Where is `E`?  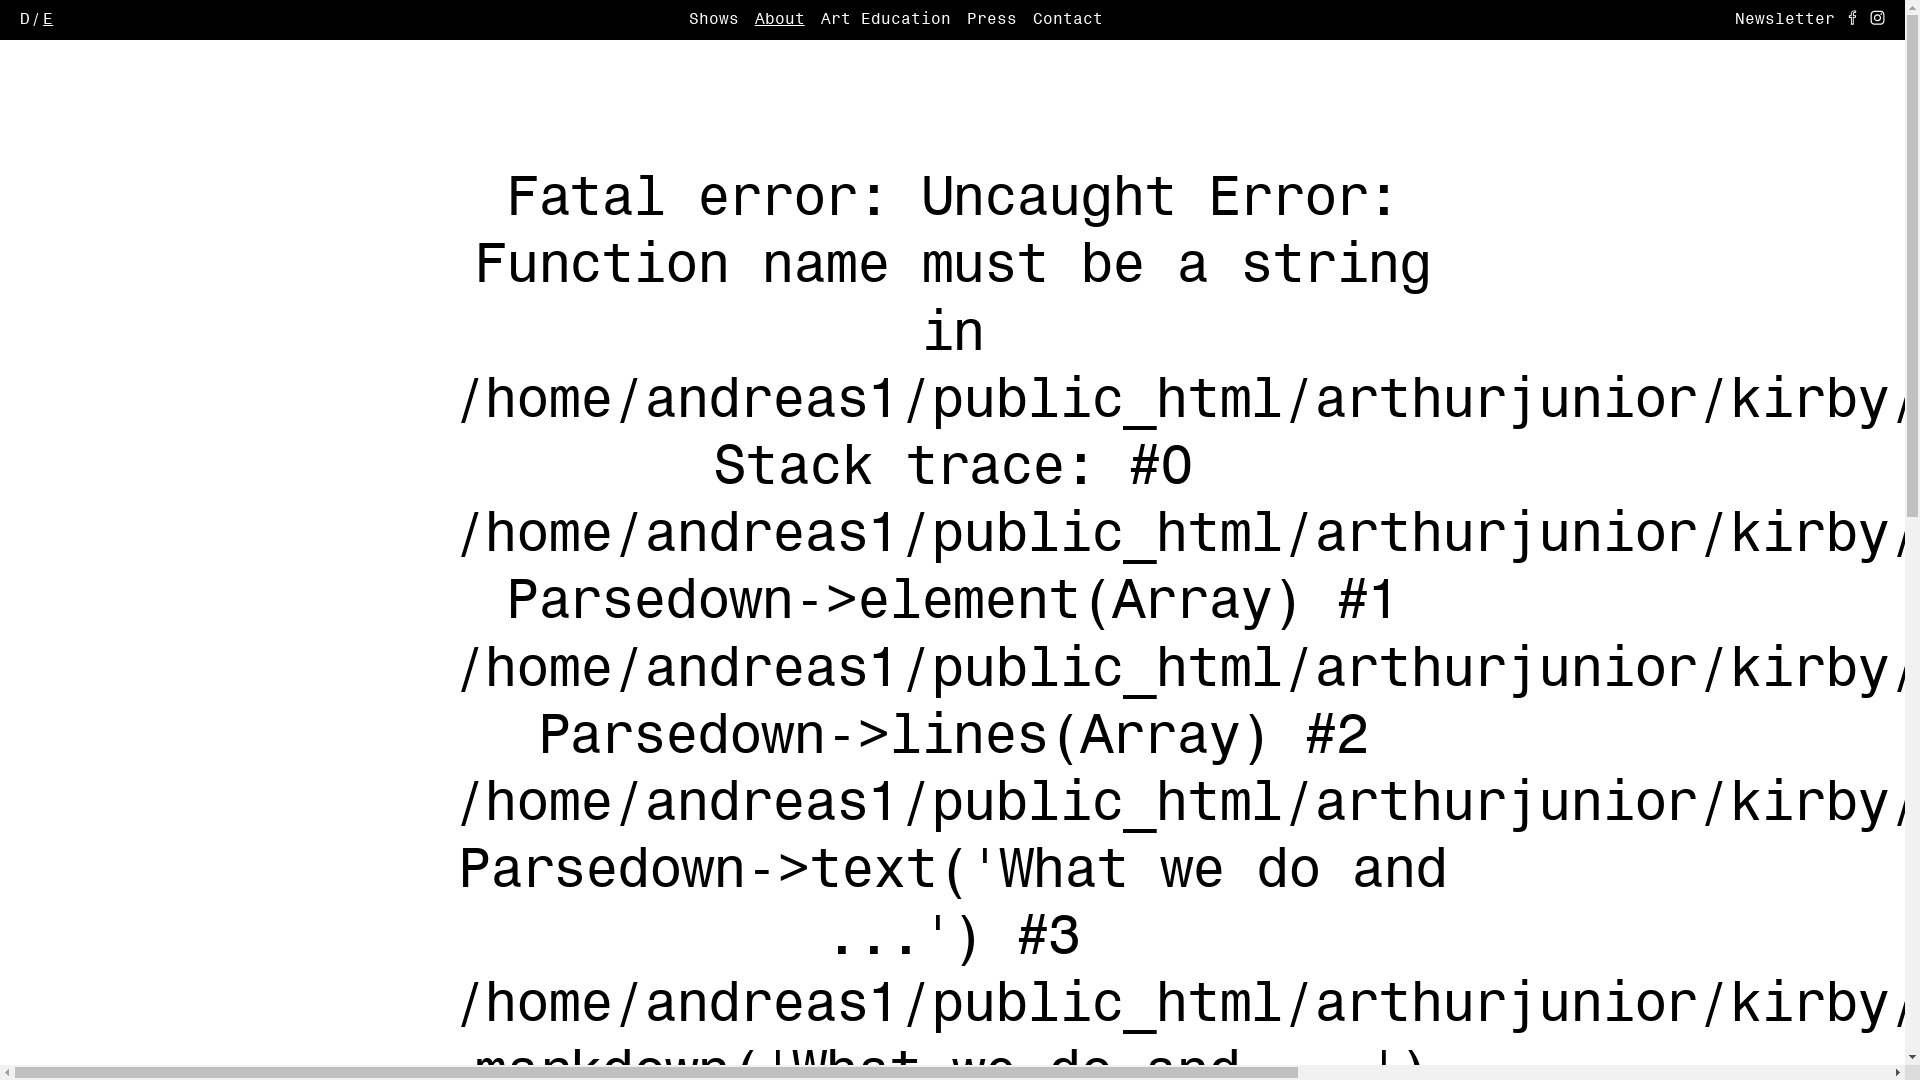 E is located at coordinates (48, 20).